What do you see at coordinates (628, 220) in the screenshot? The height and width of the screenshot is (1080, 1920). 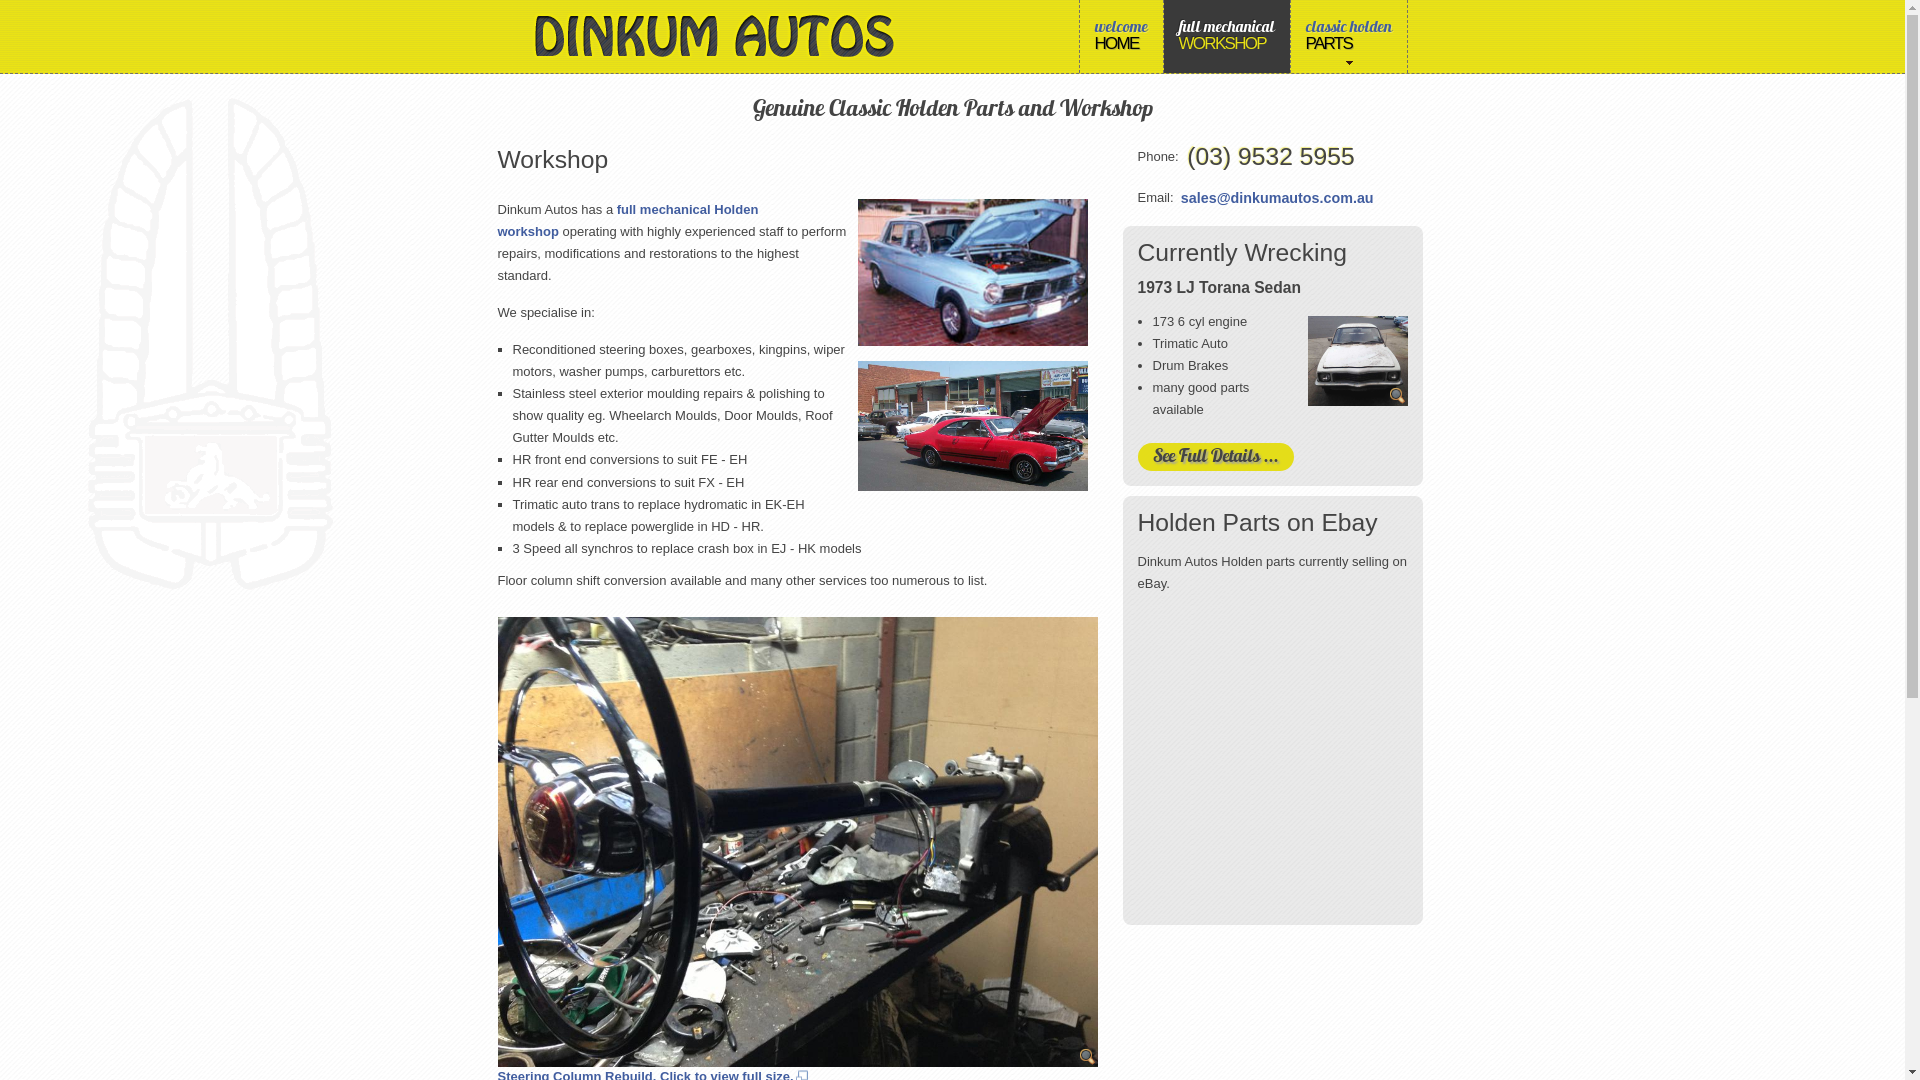 I see `full mechanical Holden workshop` at bounding box center [628, 220].